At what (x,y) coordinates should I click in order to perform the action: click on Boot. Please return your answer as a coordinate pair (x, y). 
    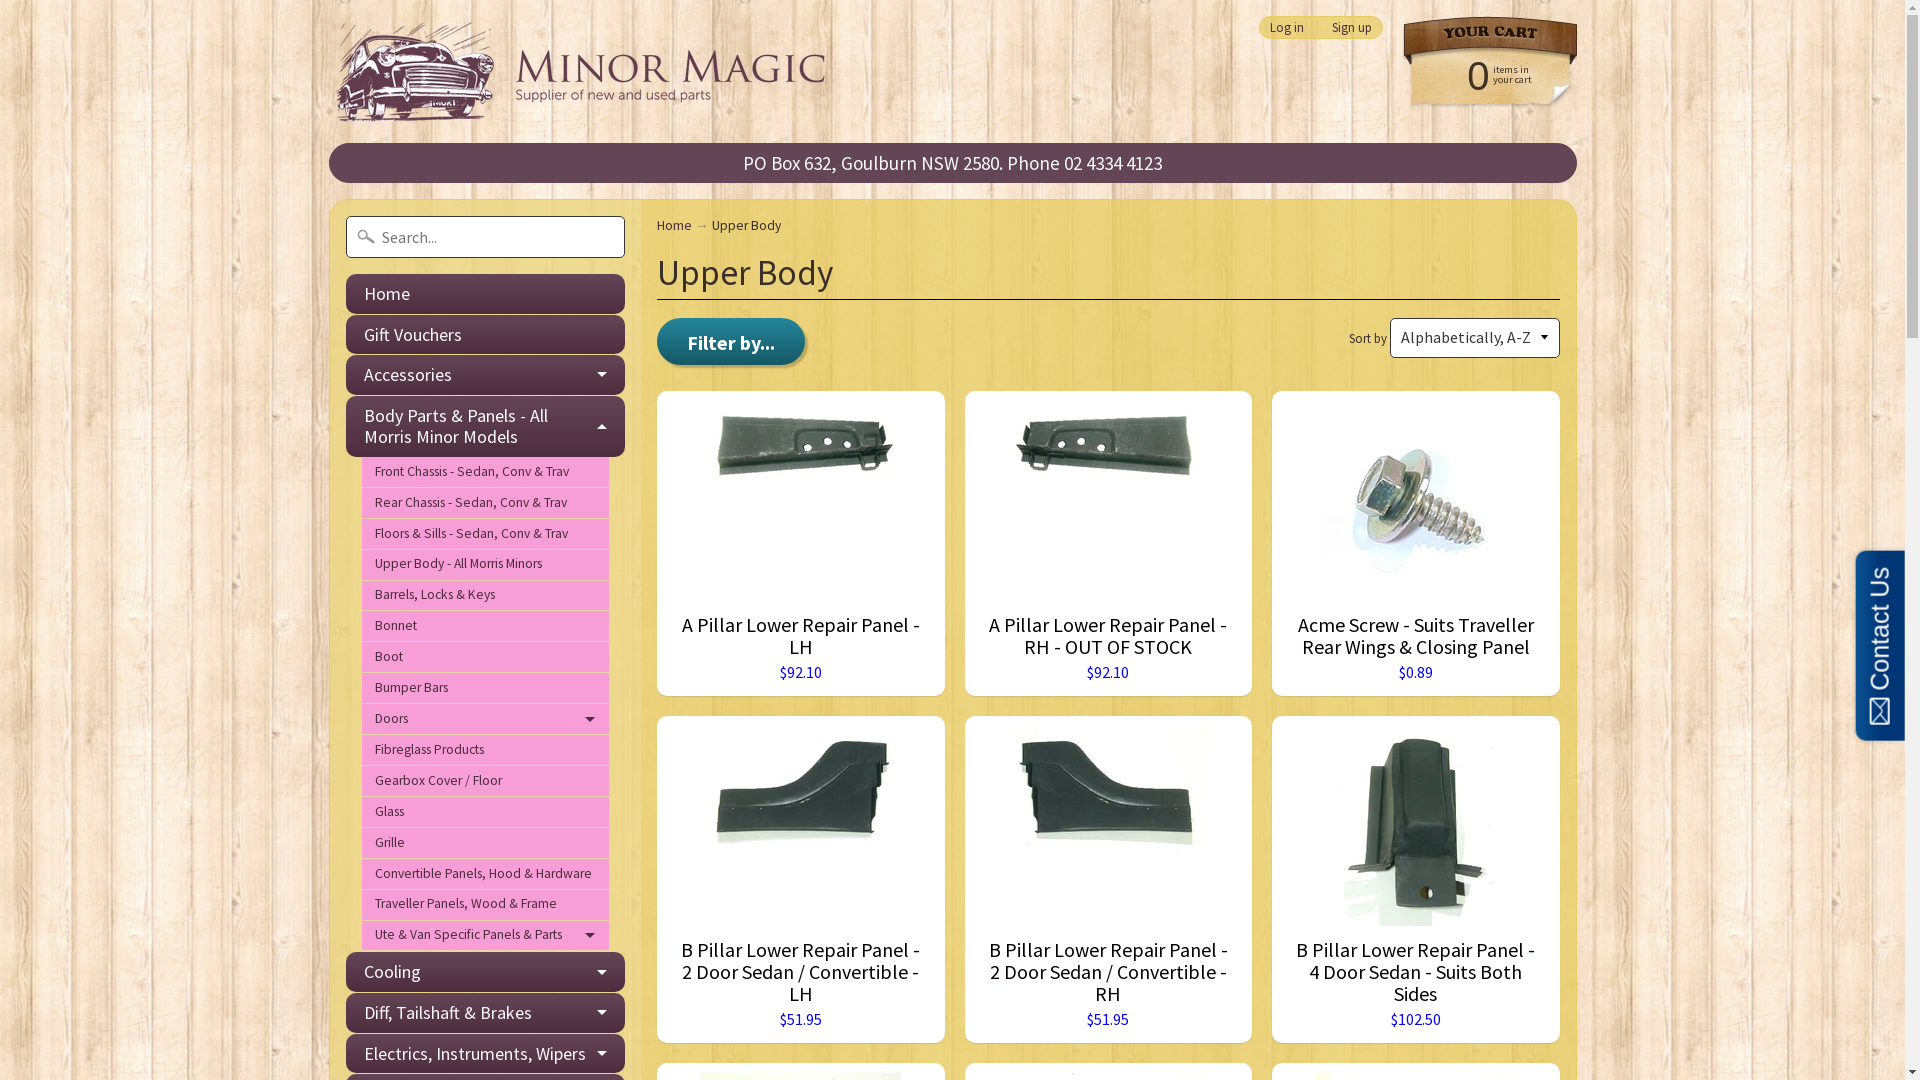
    Looking at the image, I should click on (486, 658).